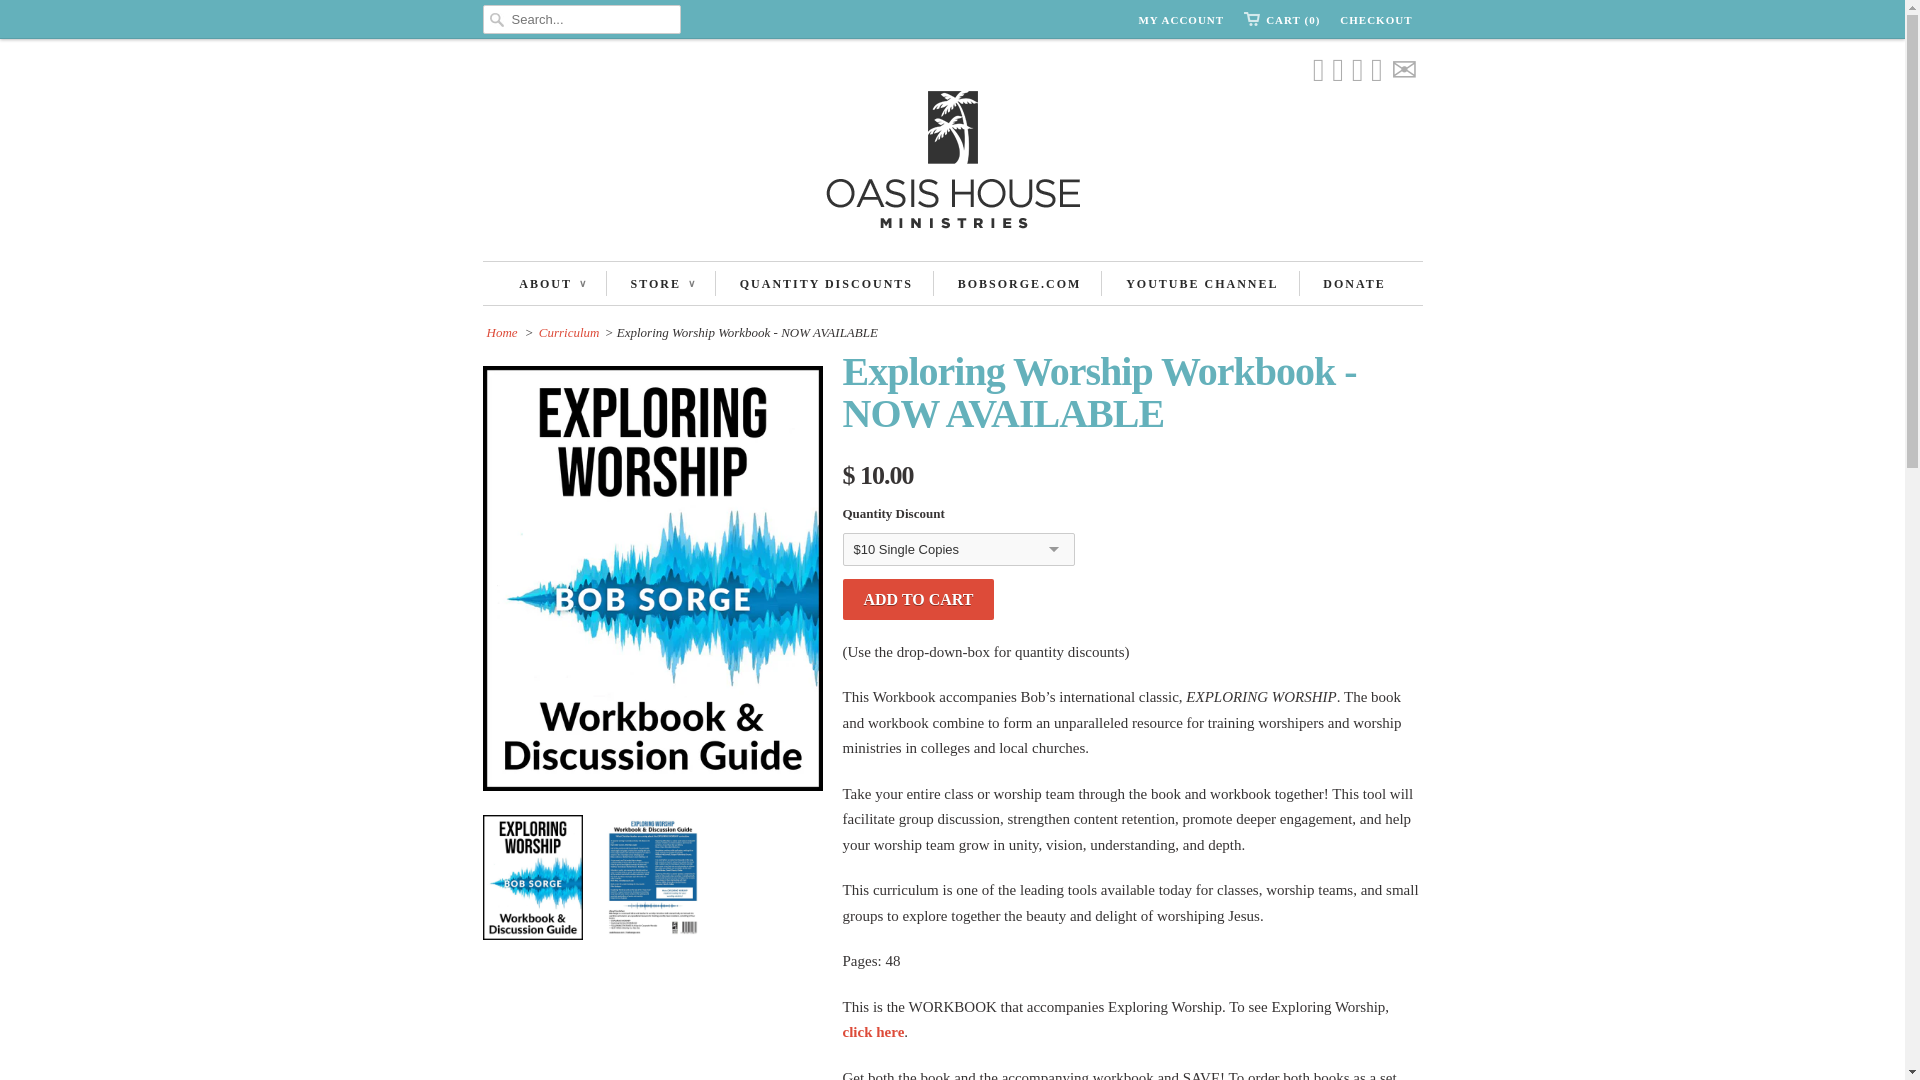  I want to click on Oasis House  on Instagram, so click(1376, 71).